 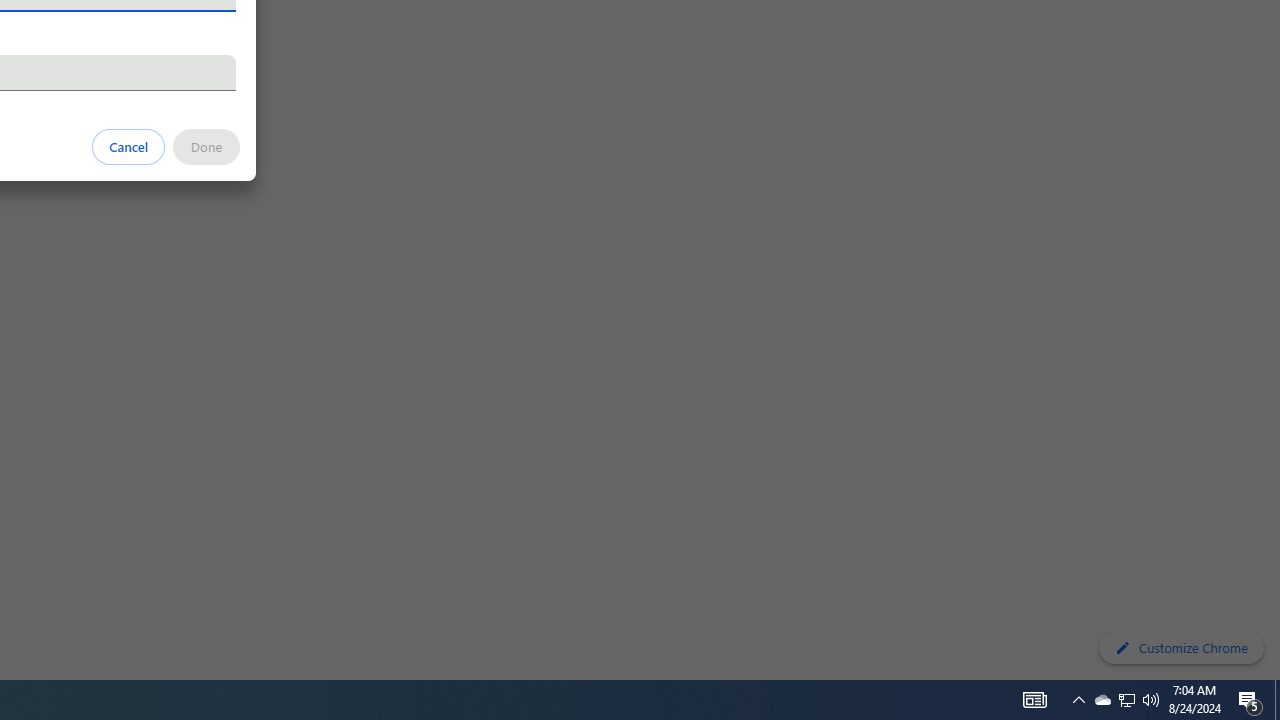 I want to click on Cancel, so click(x=129, y=146).